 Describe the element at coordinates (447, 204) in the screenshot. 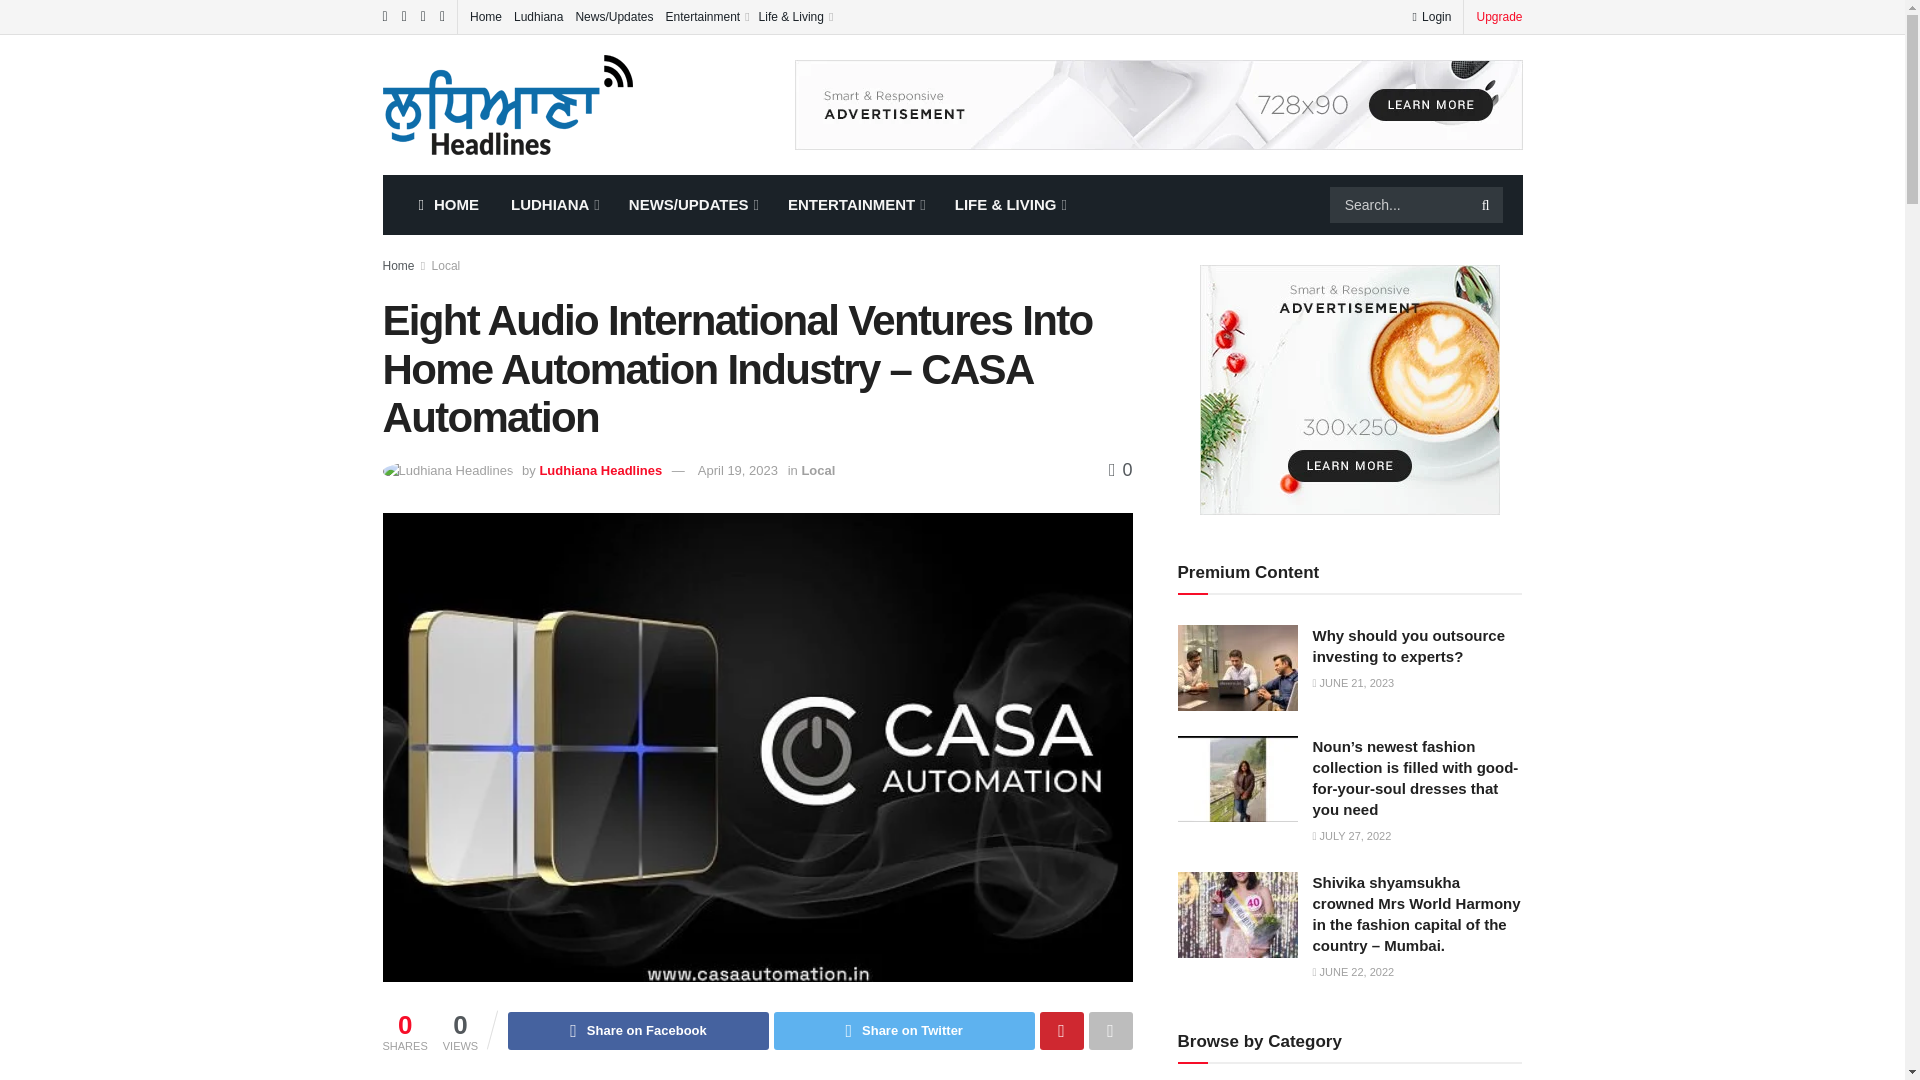

I see `HOME` at that location.